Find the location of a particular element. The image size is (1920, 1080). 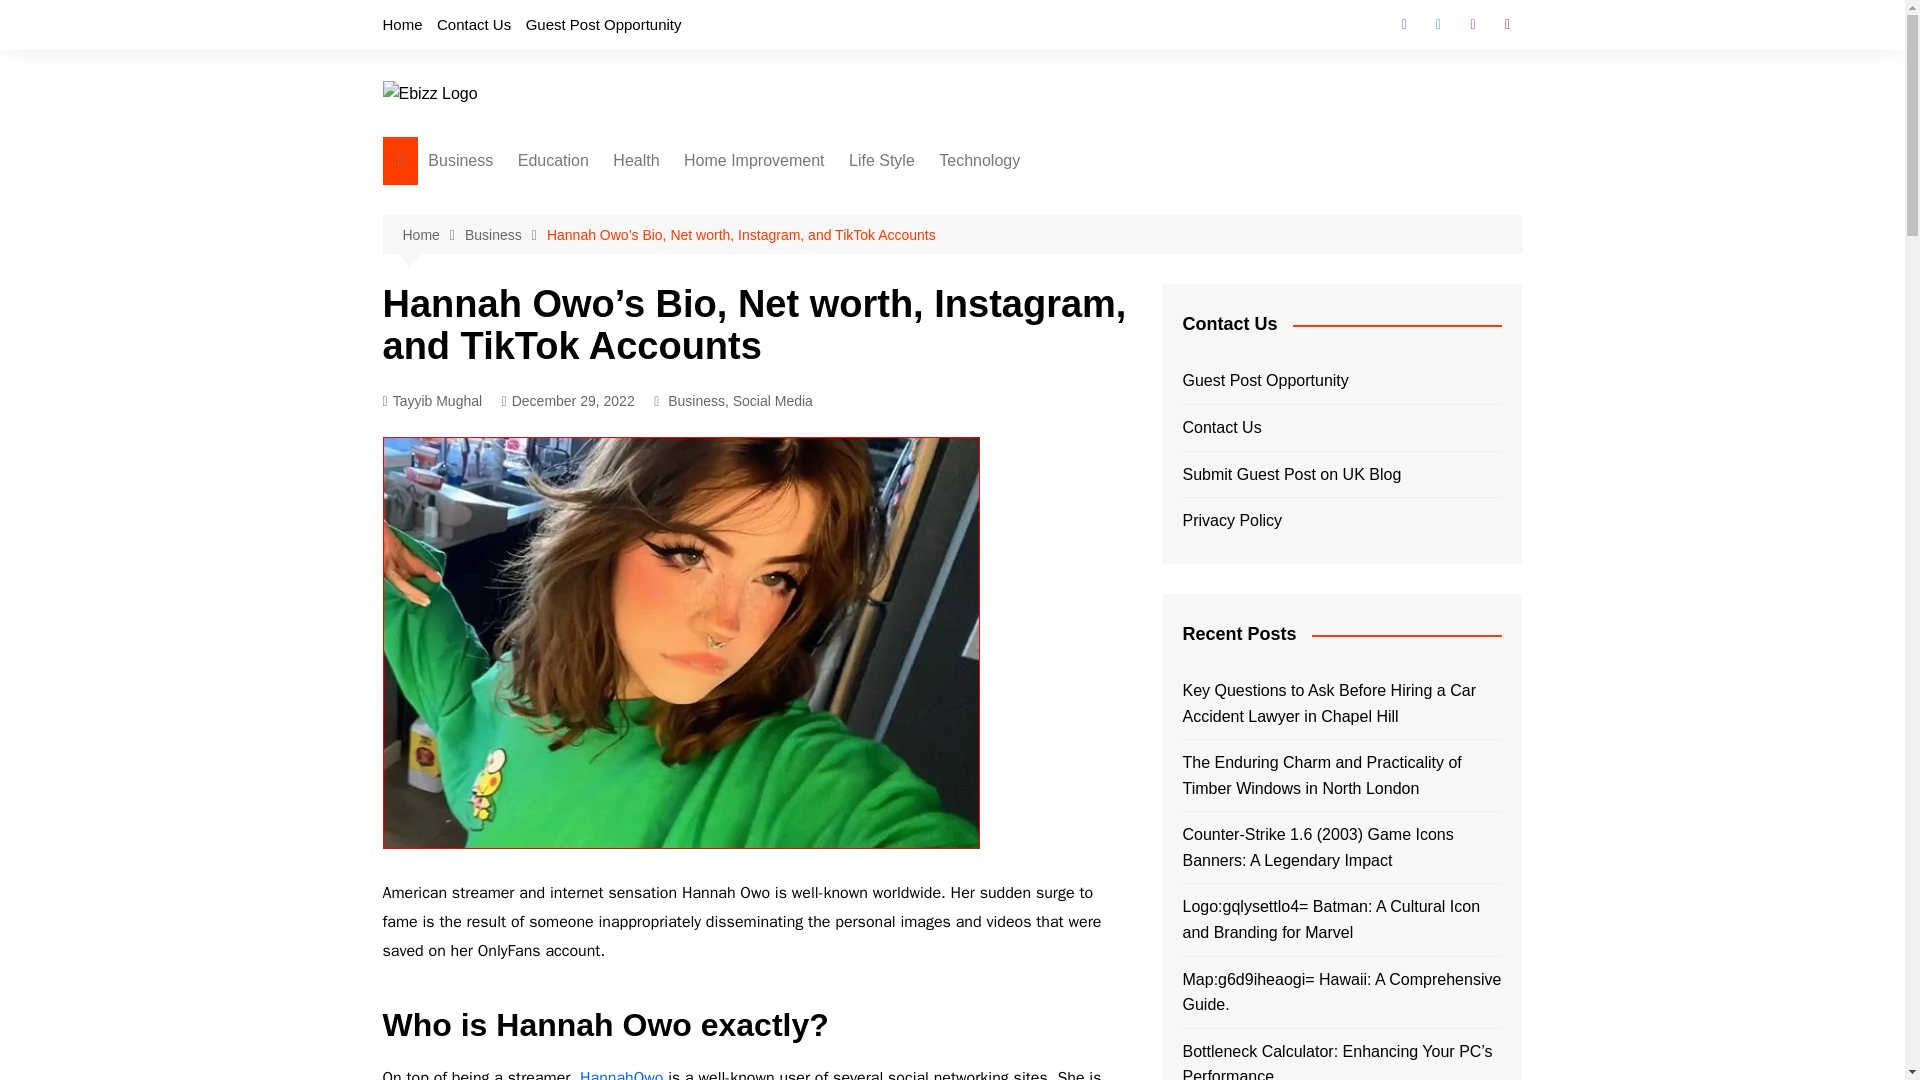

Sports is located at coordinates (949, 300).